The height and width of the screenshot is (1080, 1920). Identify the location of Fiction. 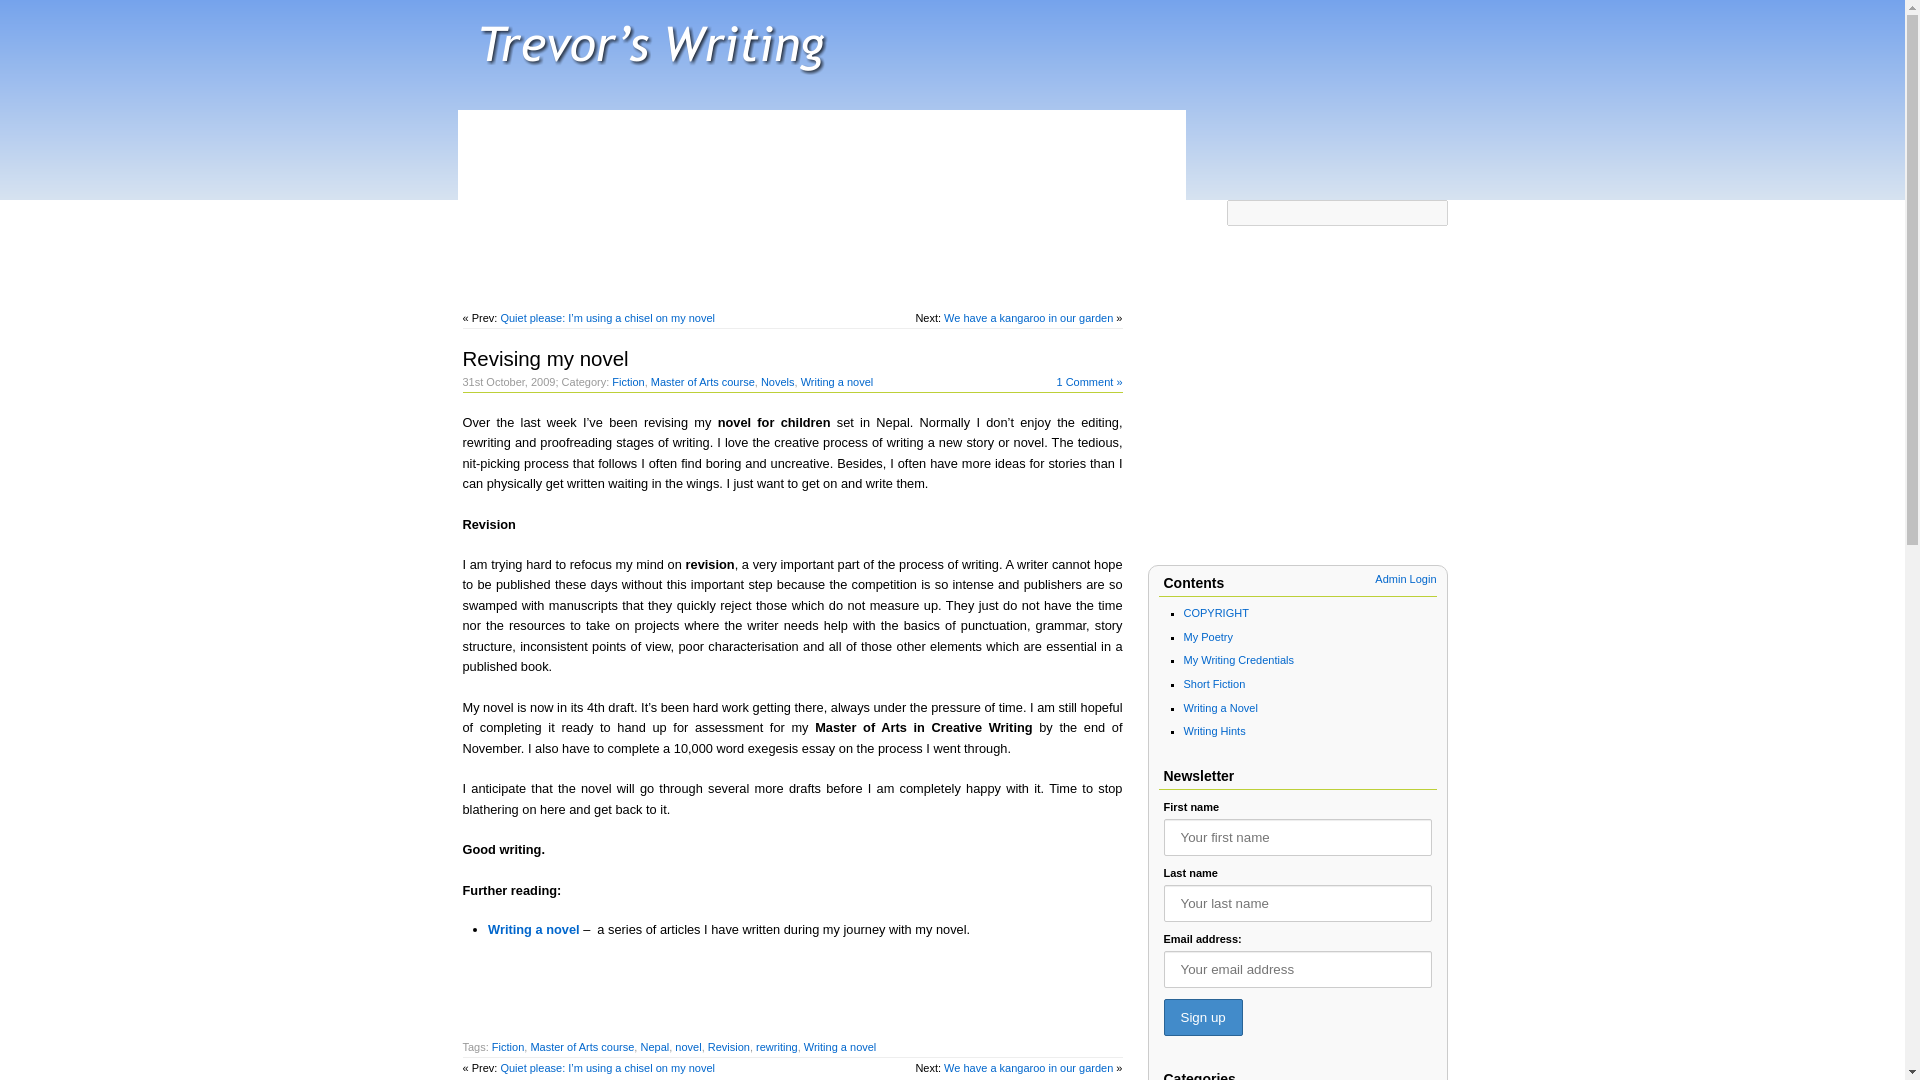
(628, 381).